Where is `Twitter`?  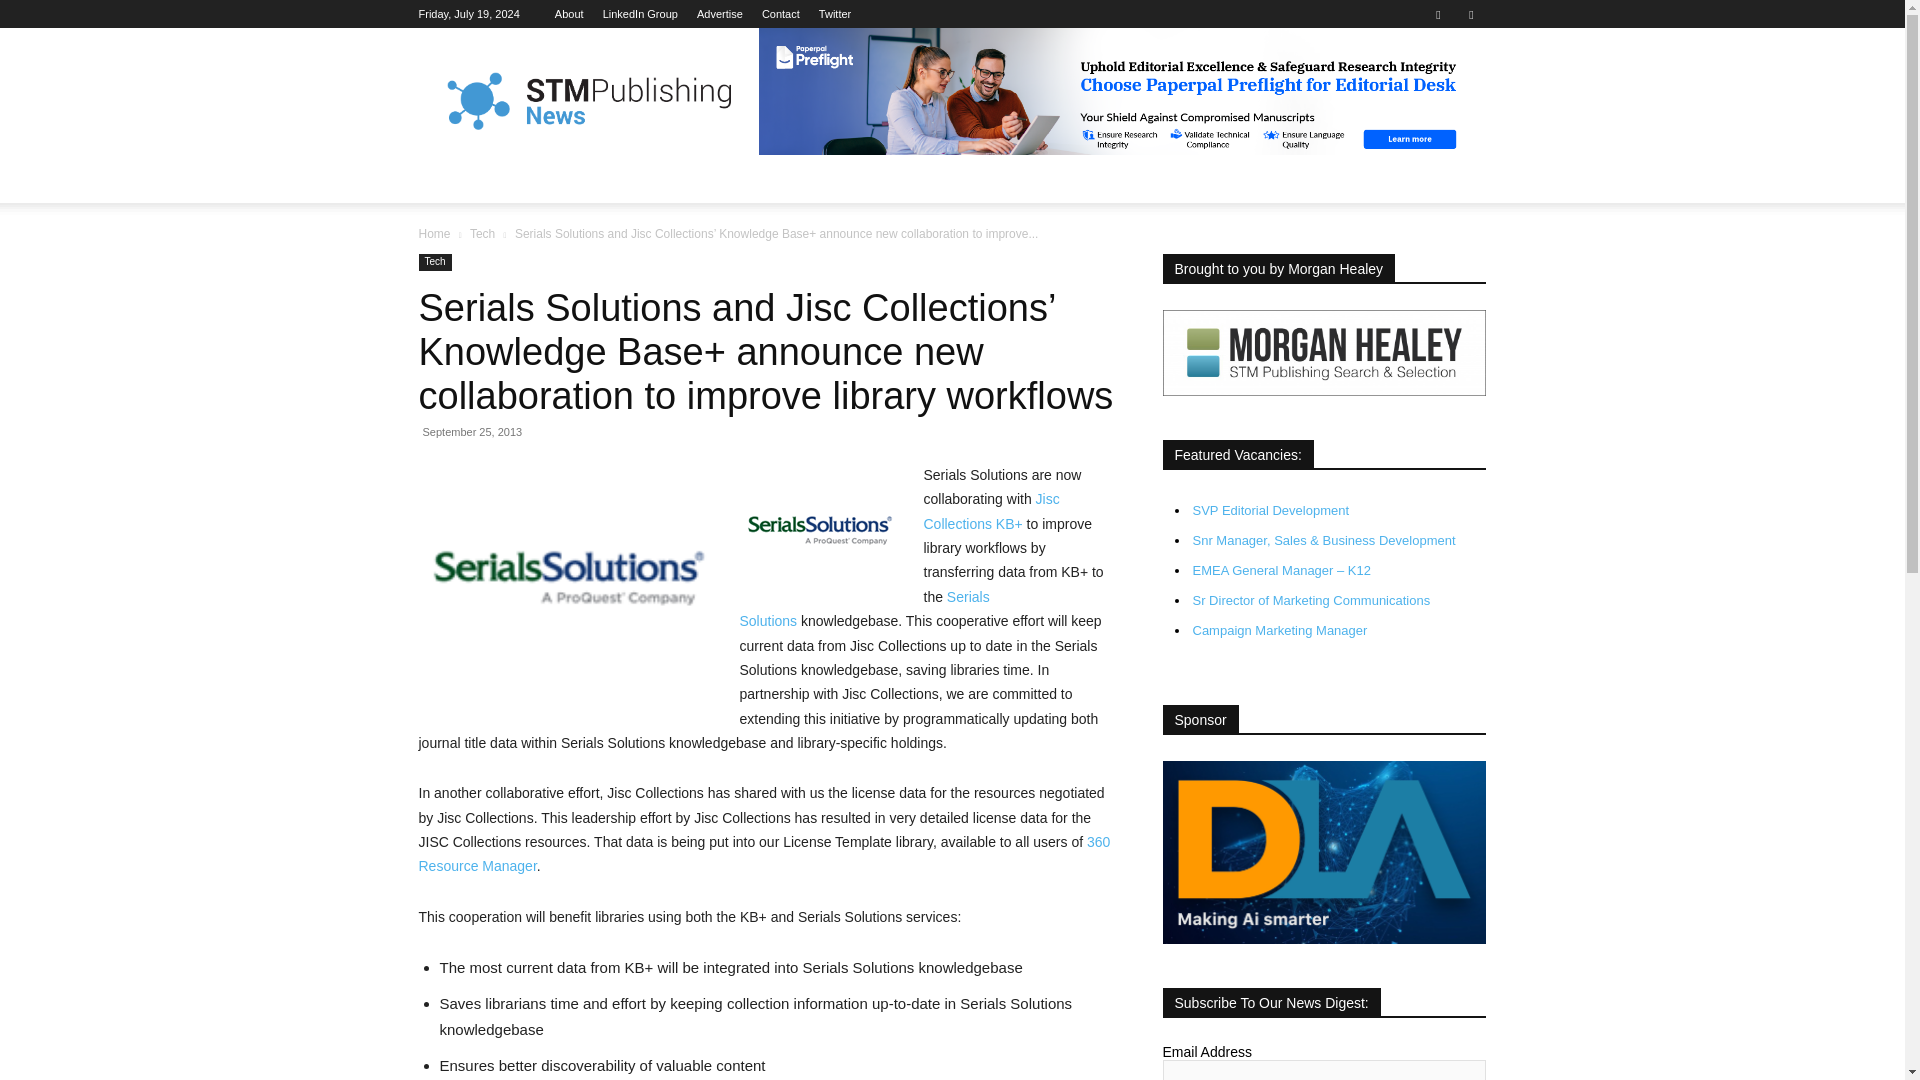
Twitter is located at coordinates (834, 14).